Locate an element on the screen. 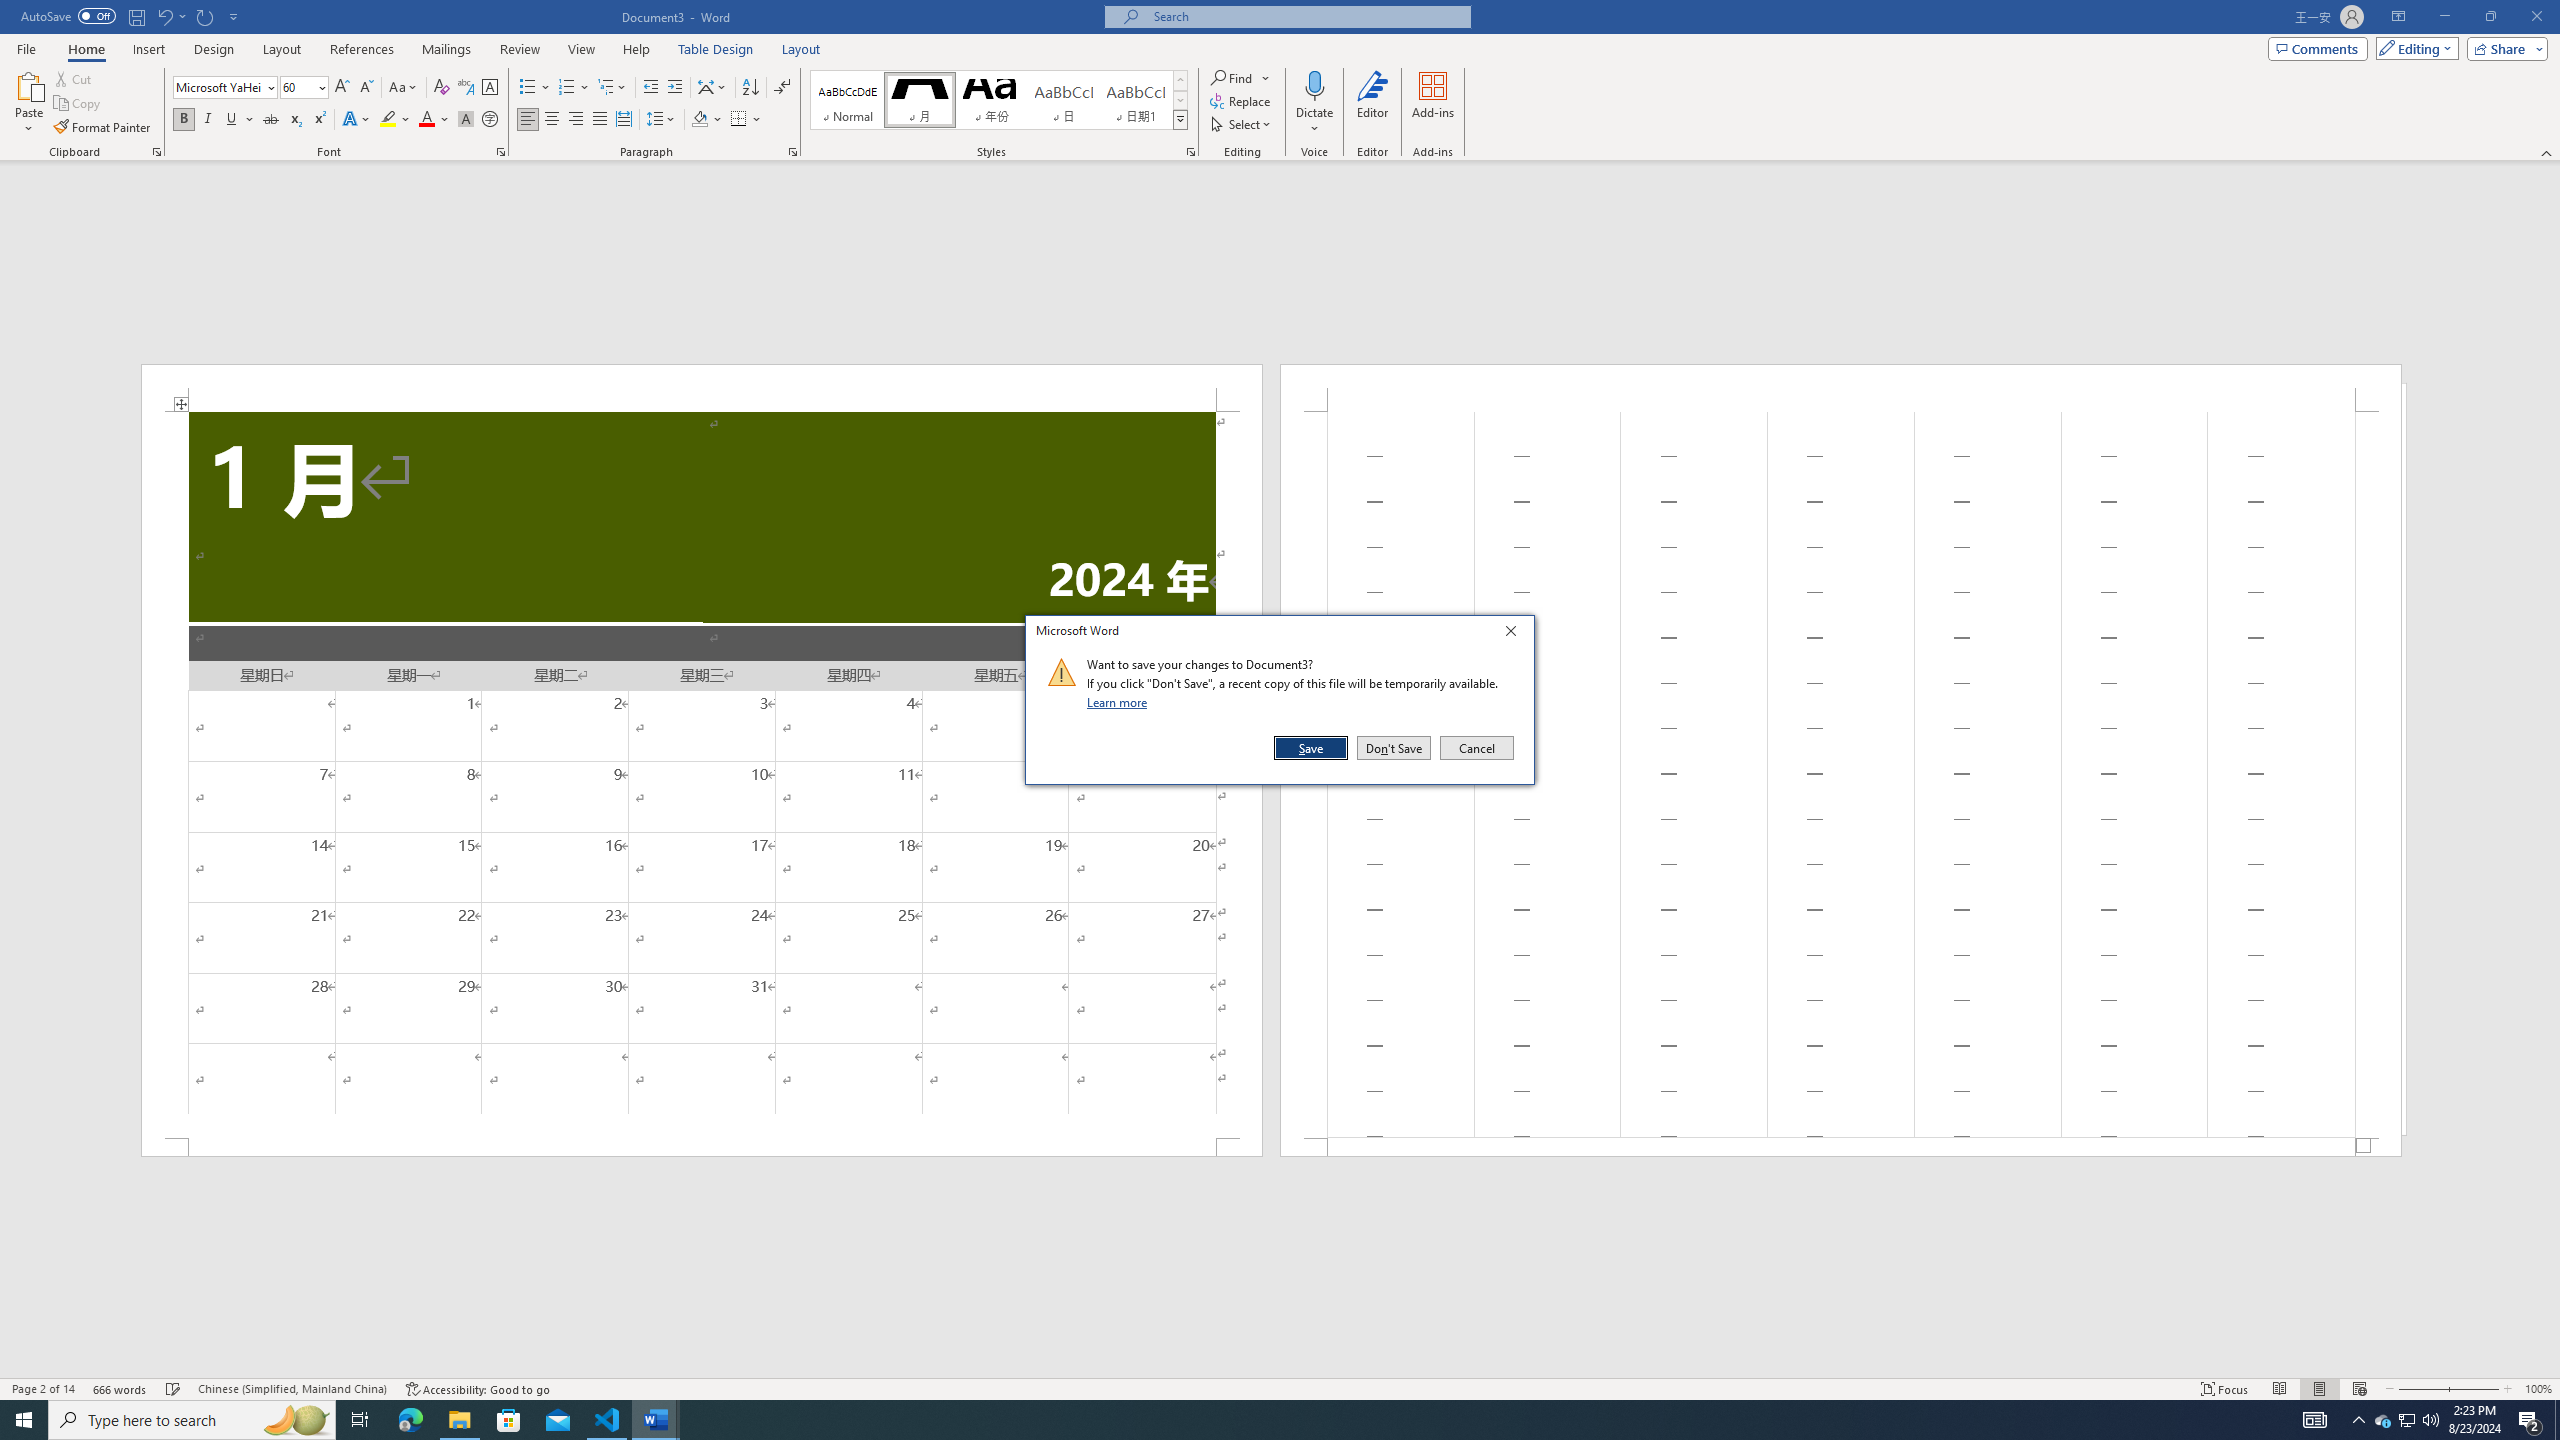  Underline is located at coordinates (395, 120).